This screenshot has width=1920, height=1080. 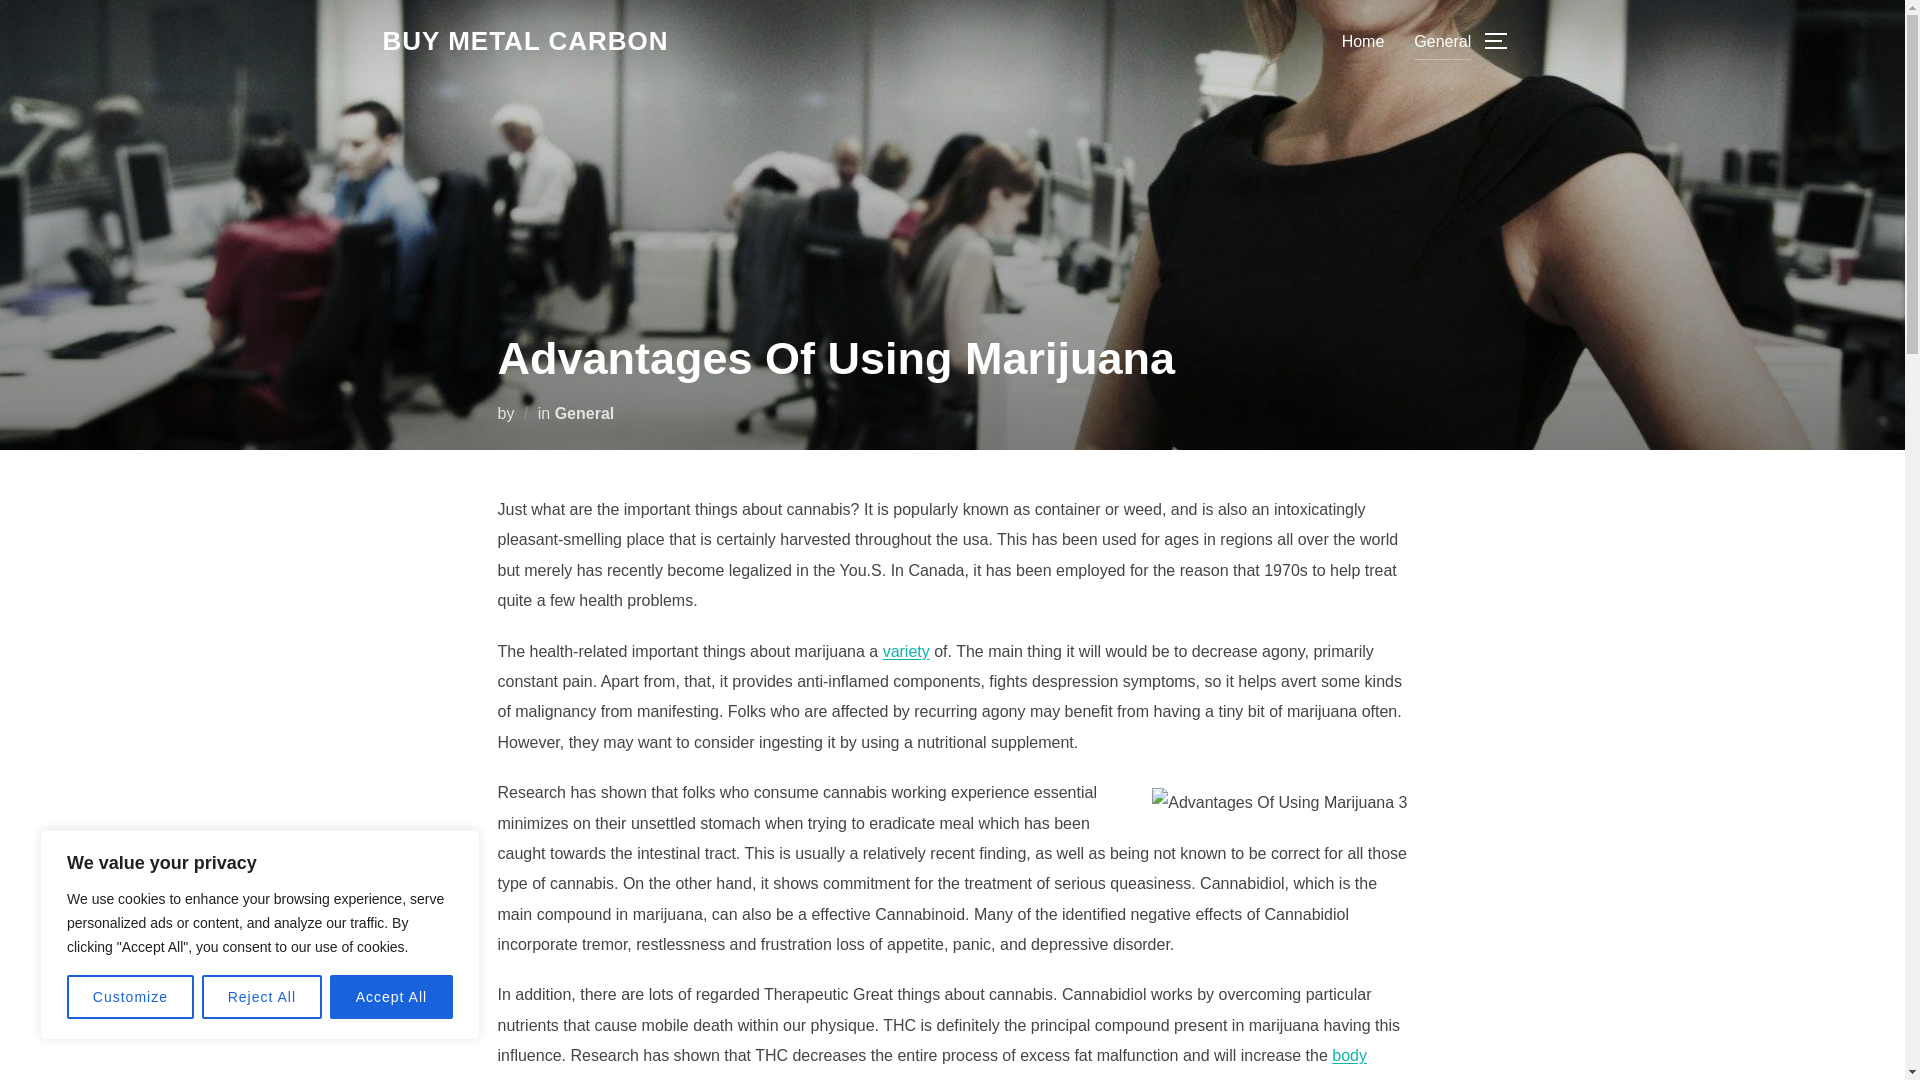 I want to click on Reject All, so click(x=262, y=997).